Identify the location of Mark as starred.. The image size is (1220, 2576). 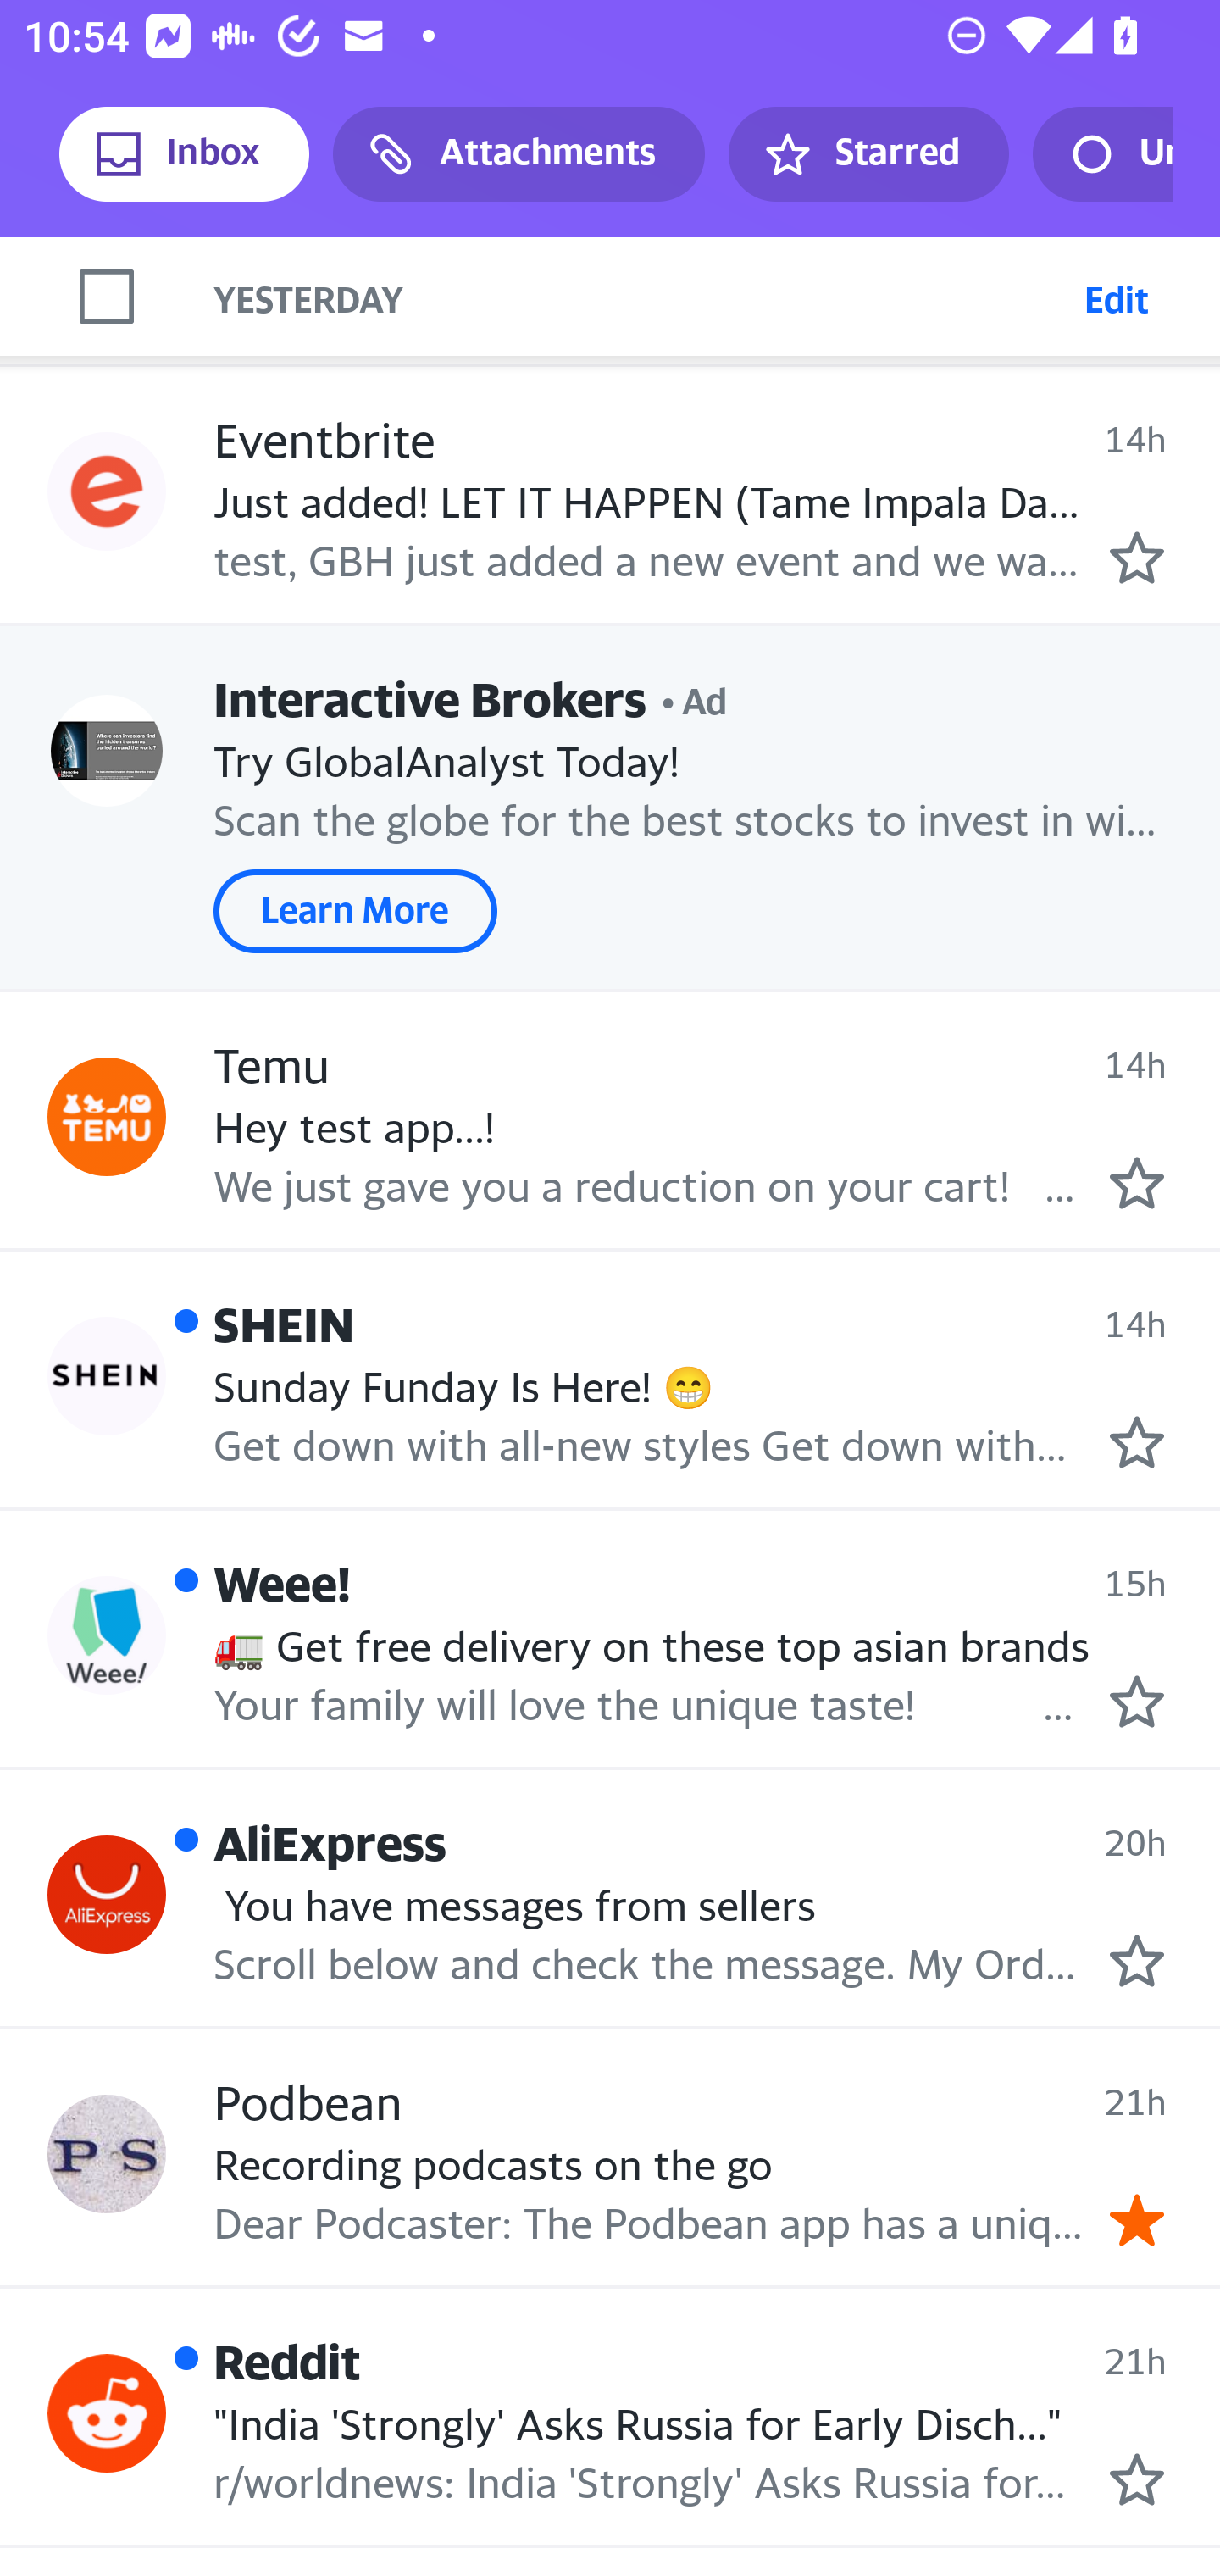
(1137, 1183).